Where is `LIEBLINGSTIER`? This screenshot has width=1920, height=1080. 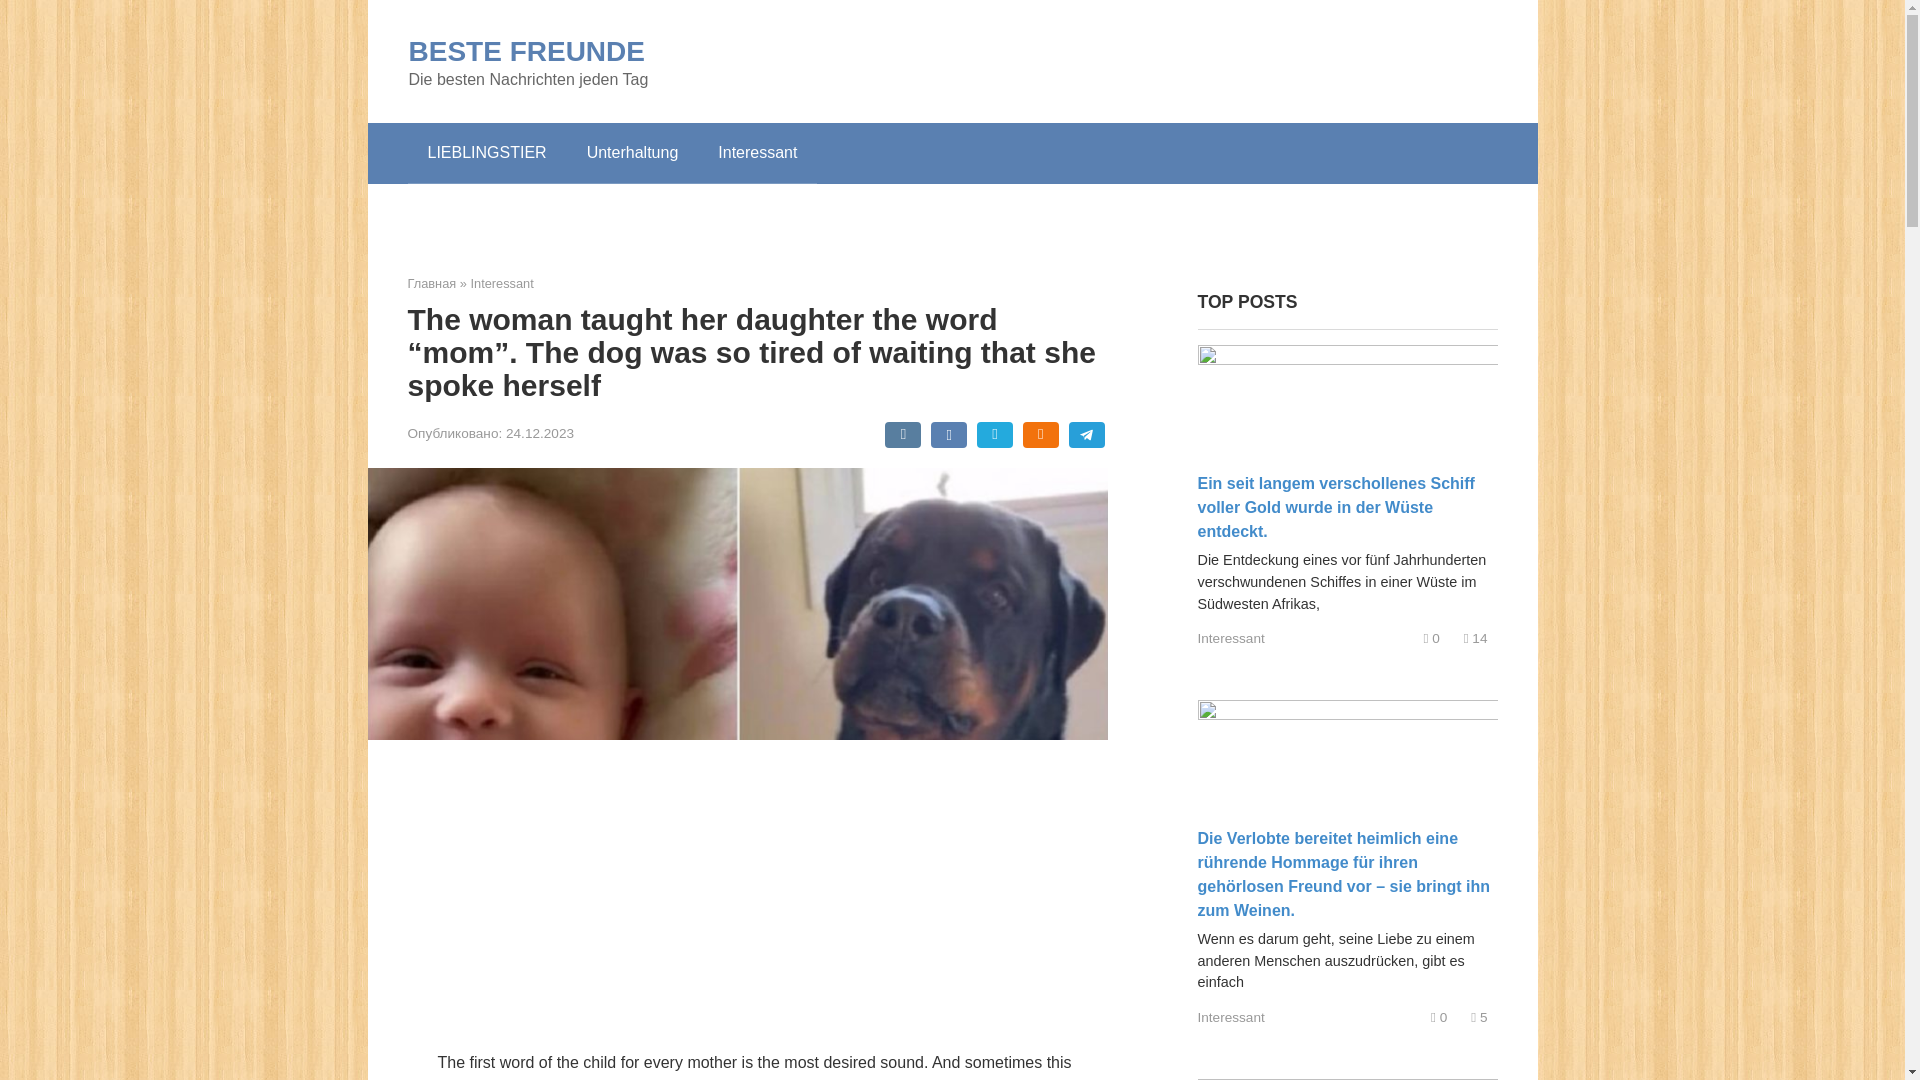
LIEBLINGSTIER is located at coordinates (486, 152).